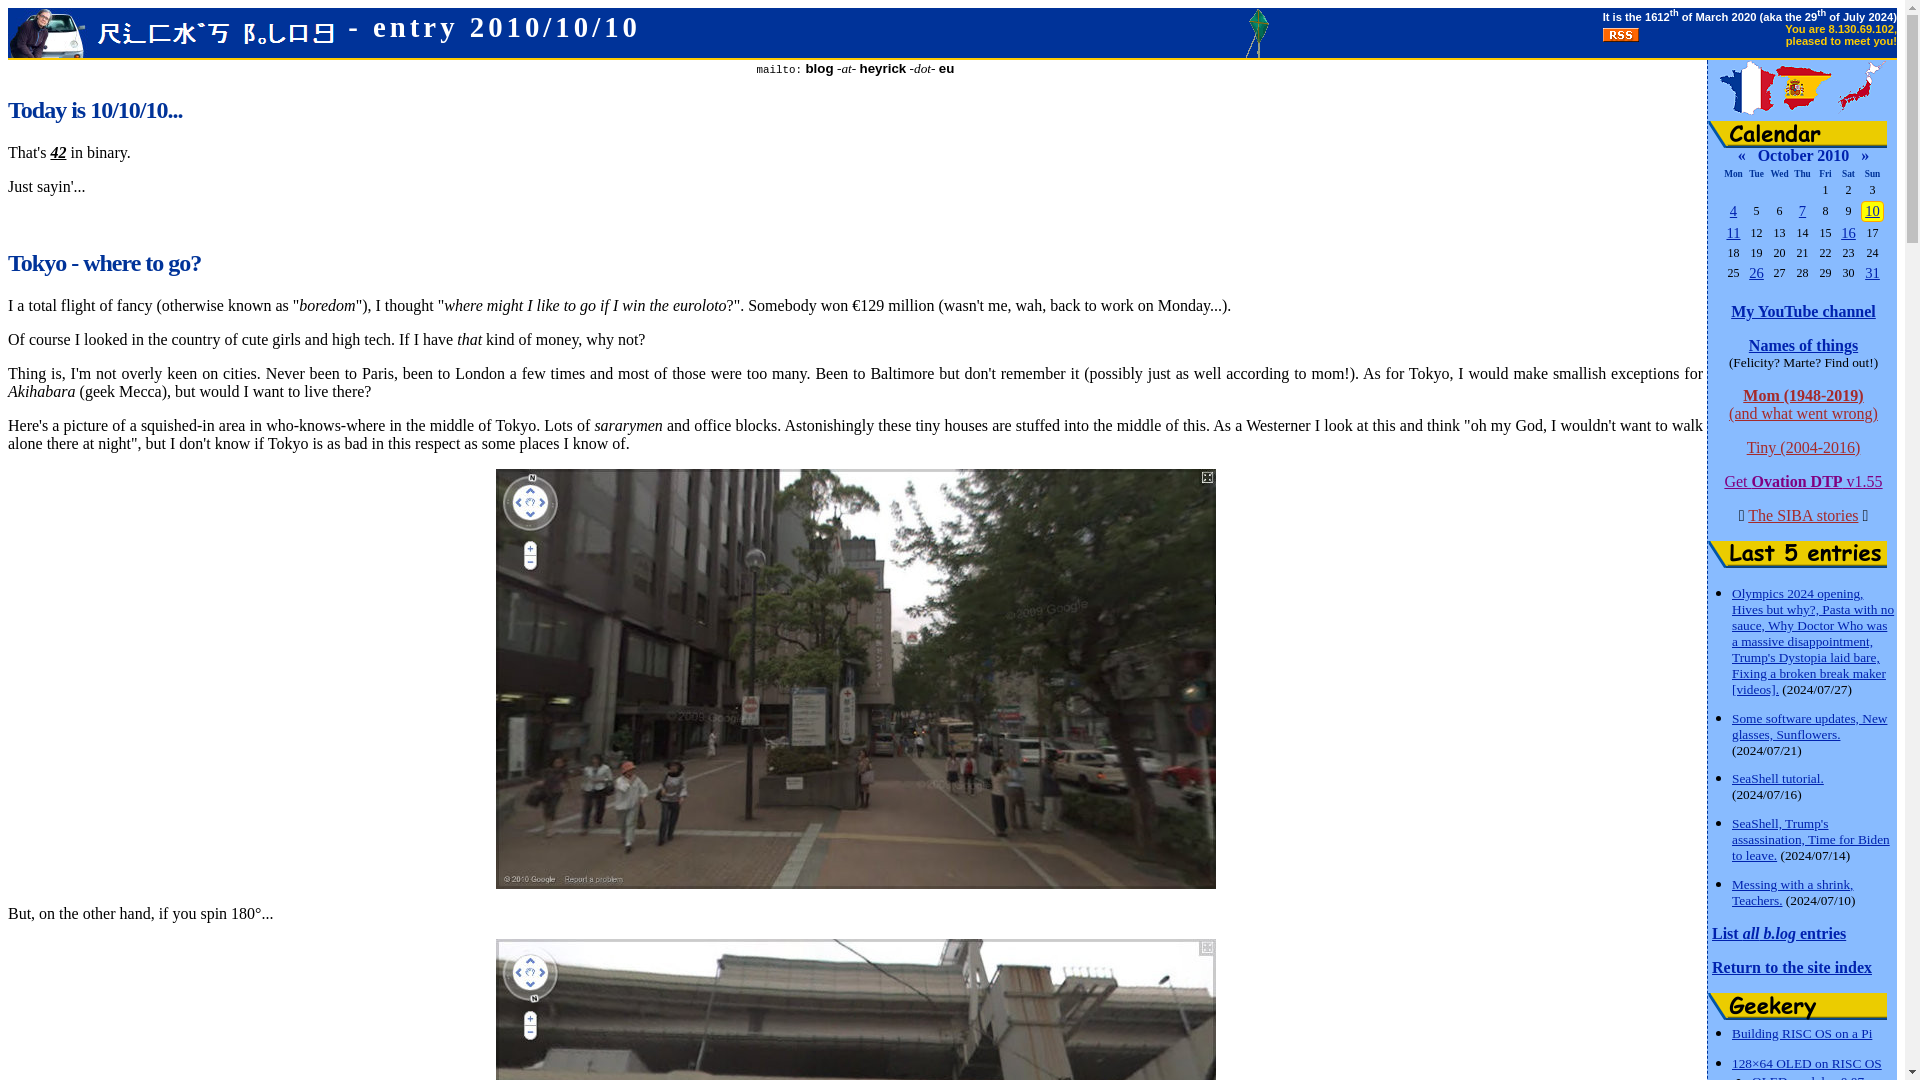  I want to click on 10, so click(1872, 211).